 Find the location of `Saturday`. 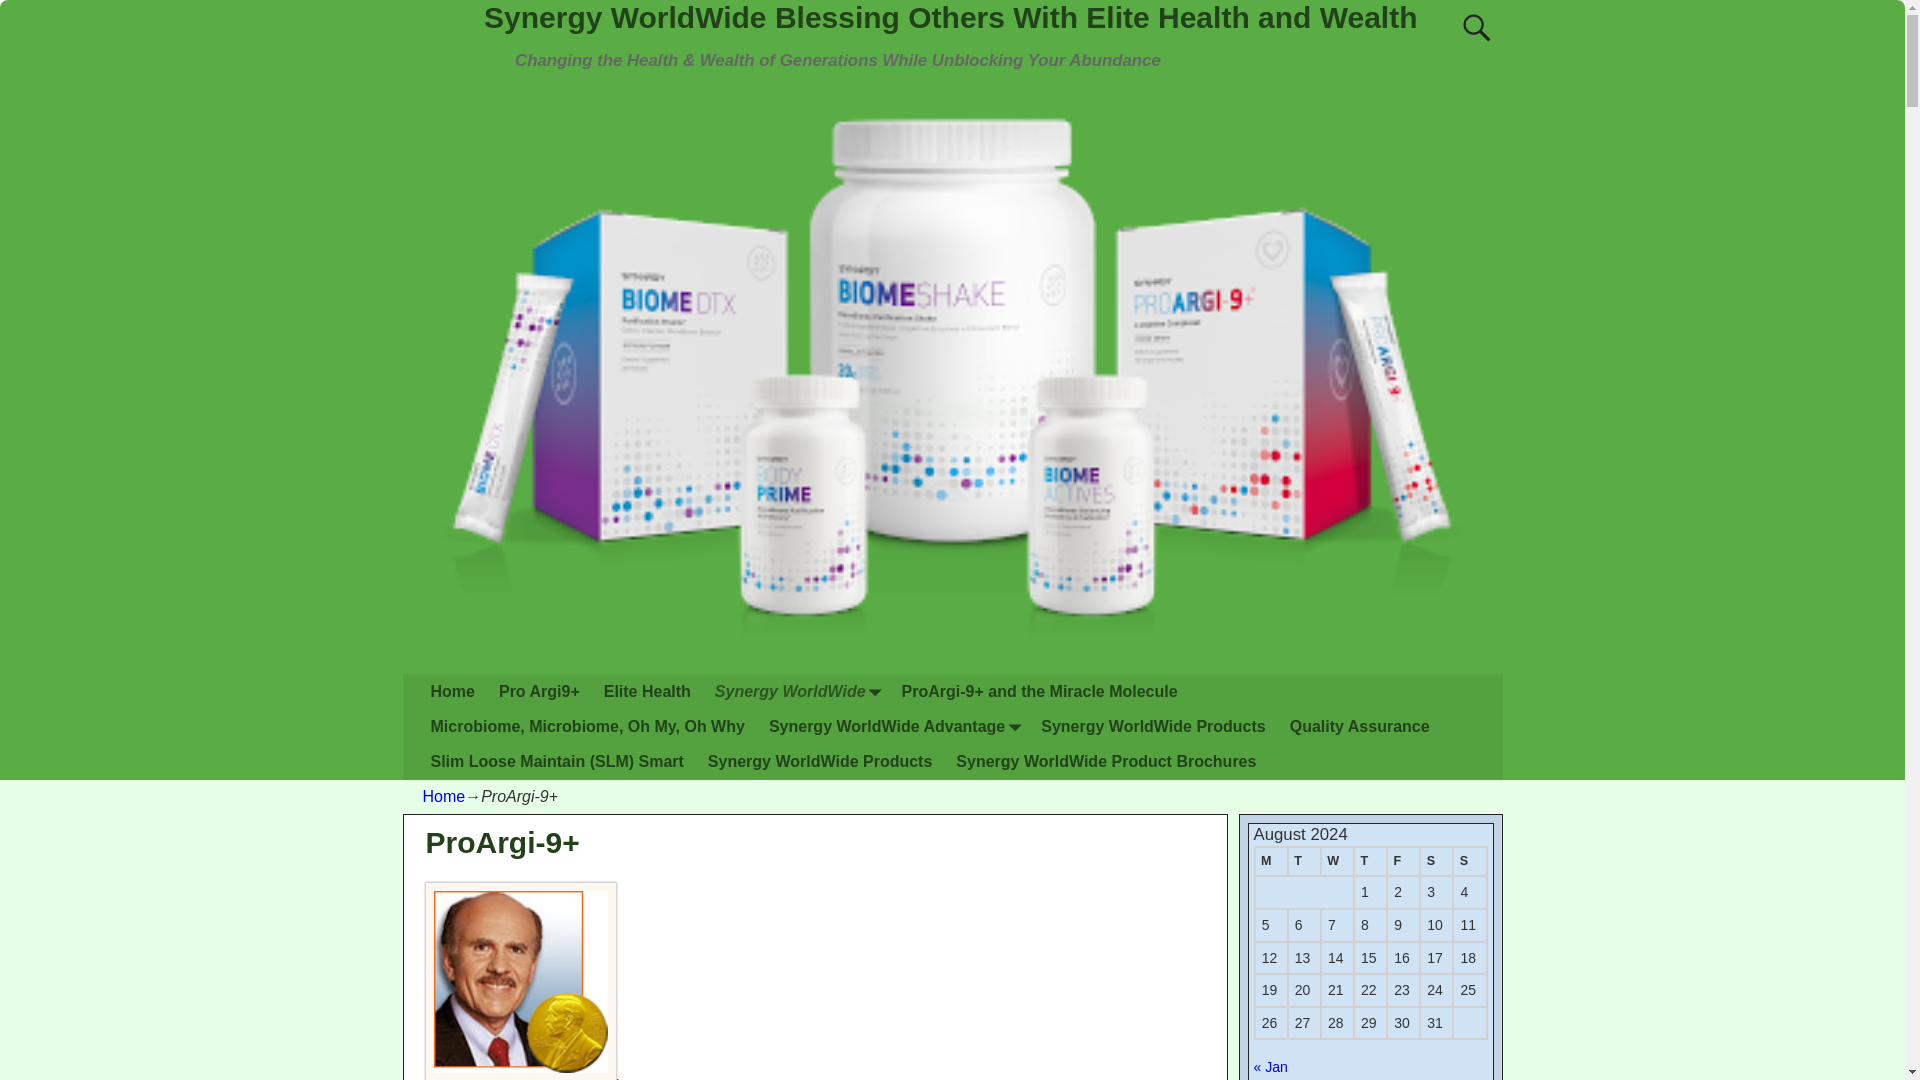

Saturday is located at coordinates (1436, 861).